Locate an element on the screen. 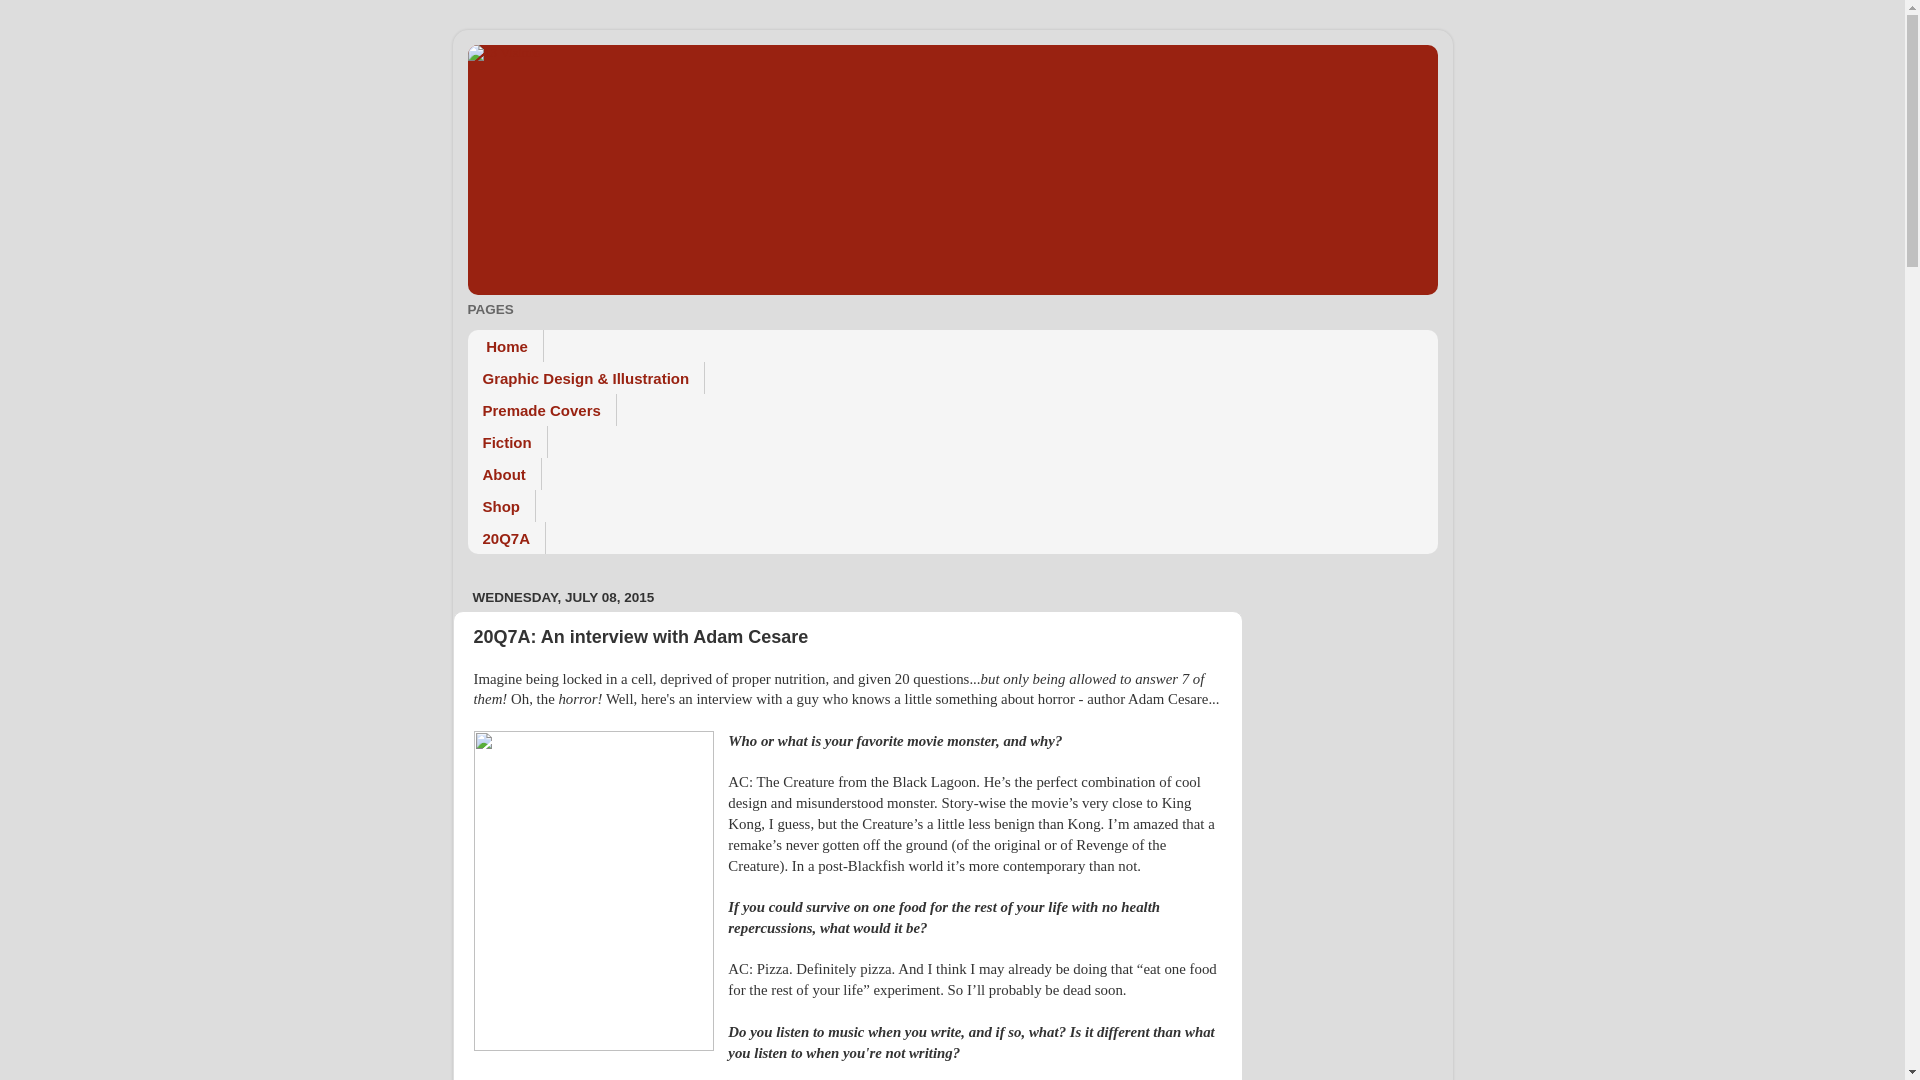 Image resolution: width=1920 pixels, height=1080 pixels. Home is located at coordinates (506, 346).